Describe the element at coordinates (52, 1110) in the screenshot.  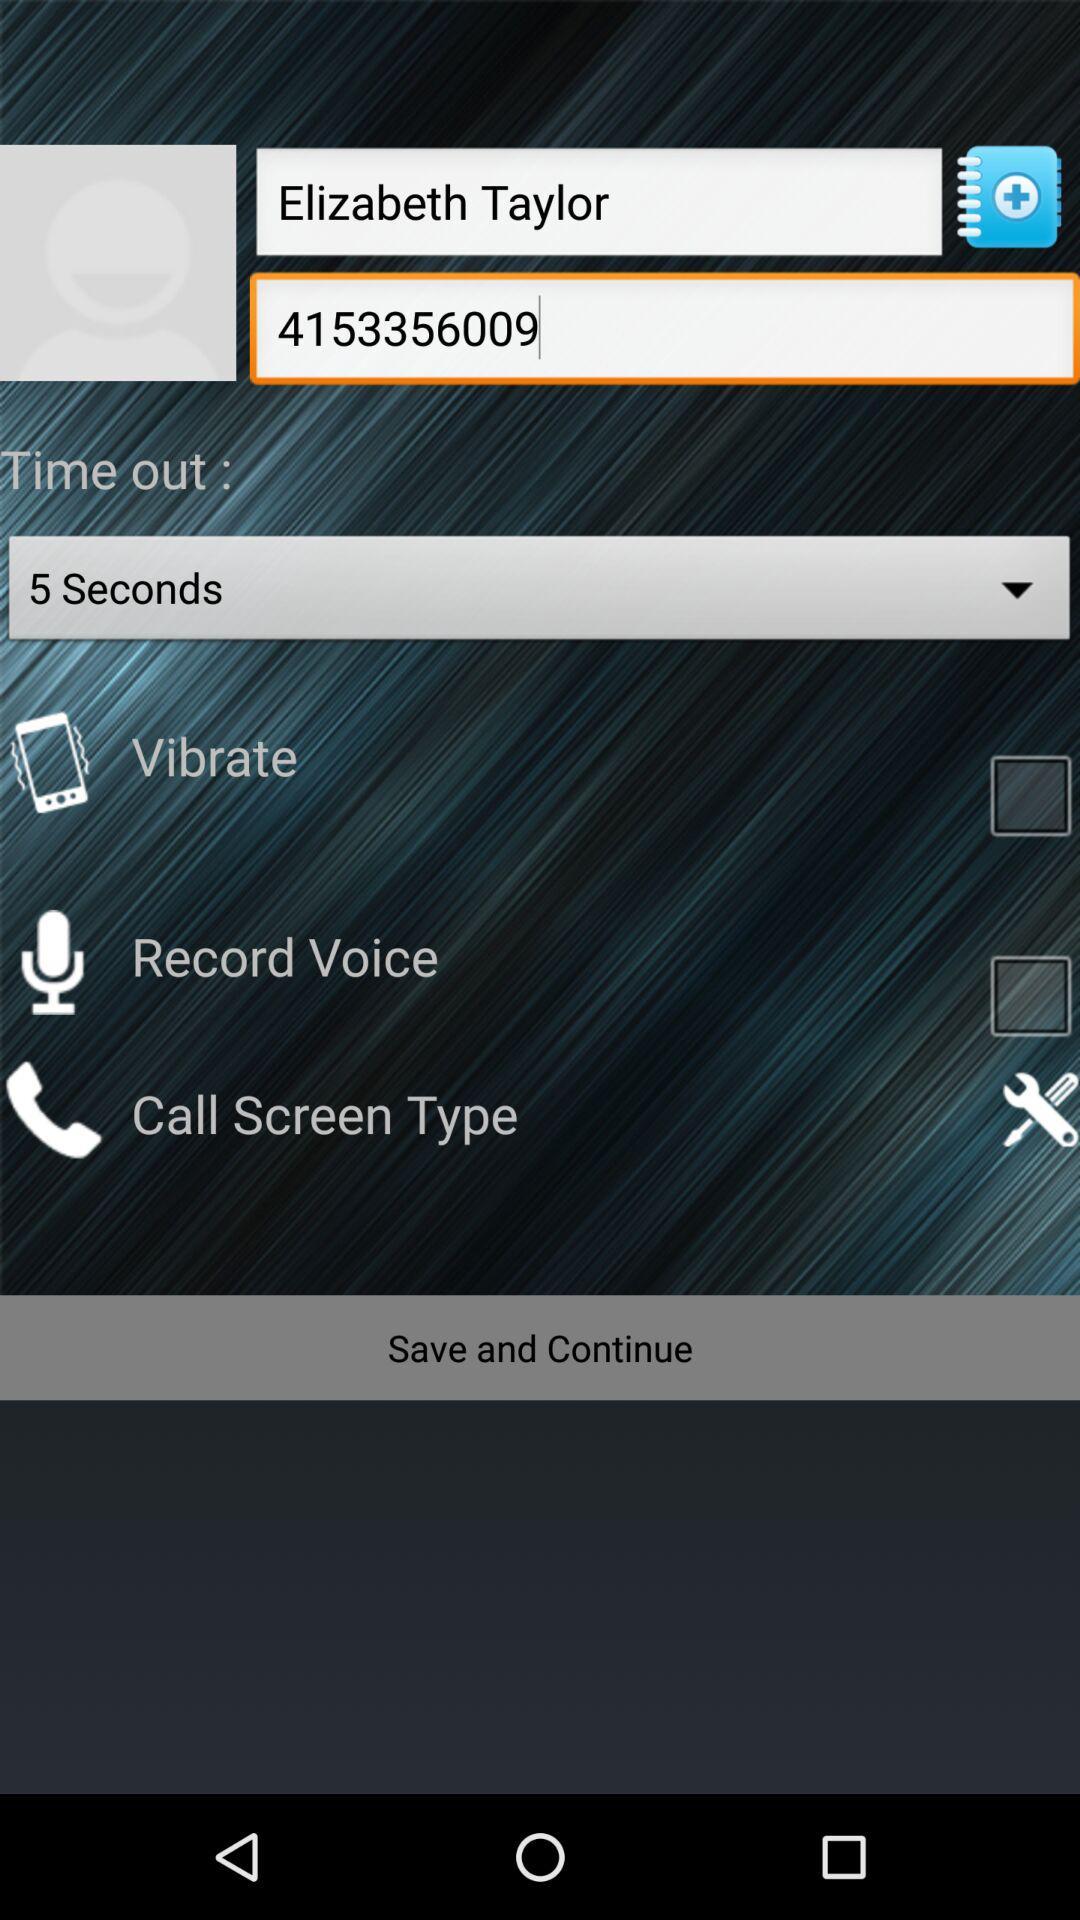
I see `call screen type` at that location.